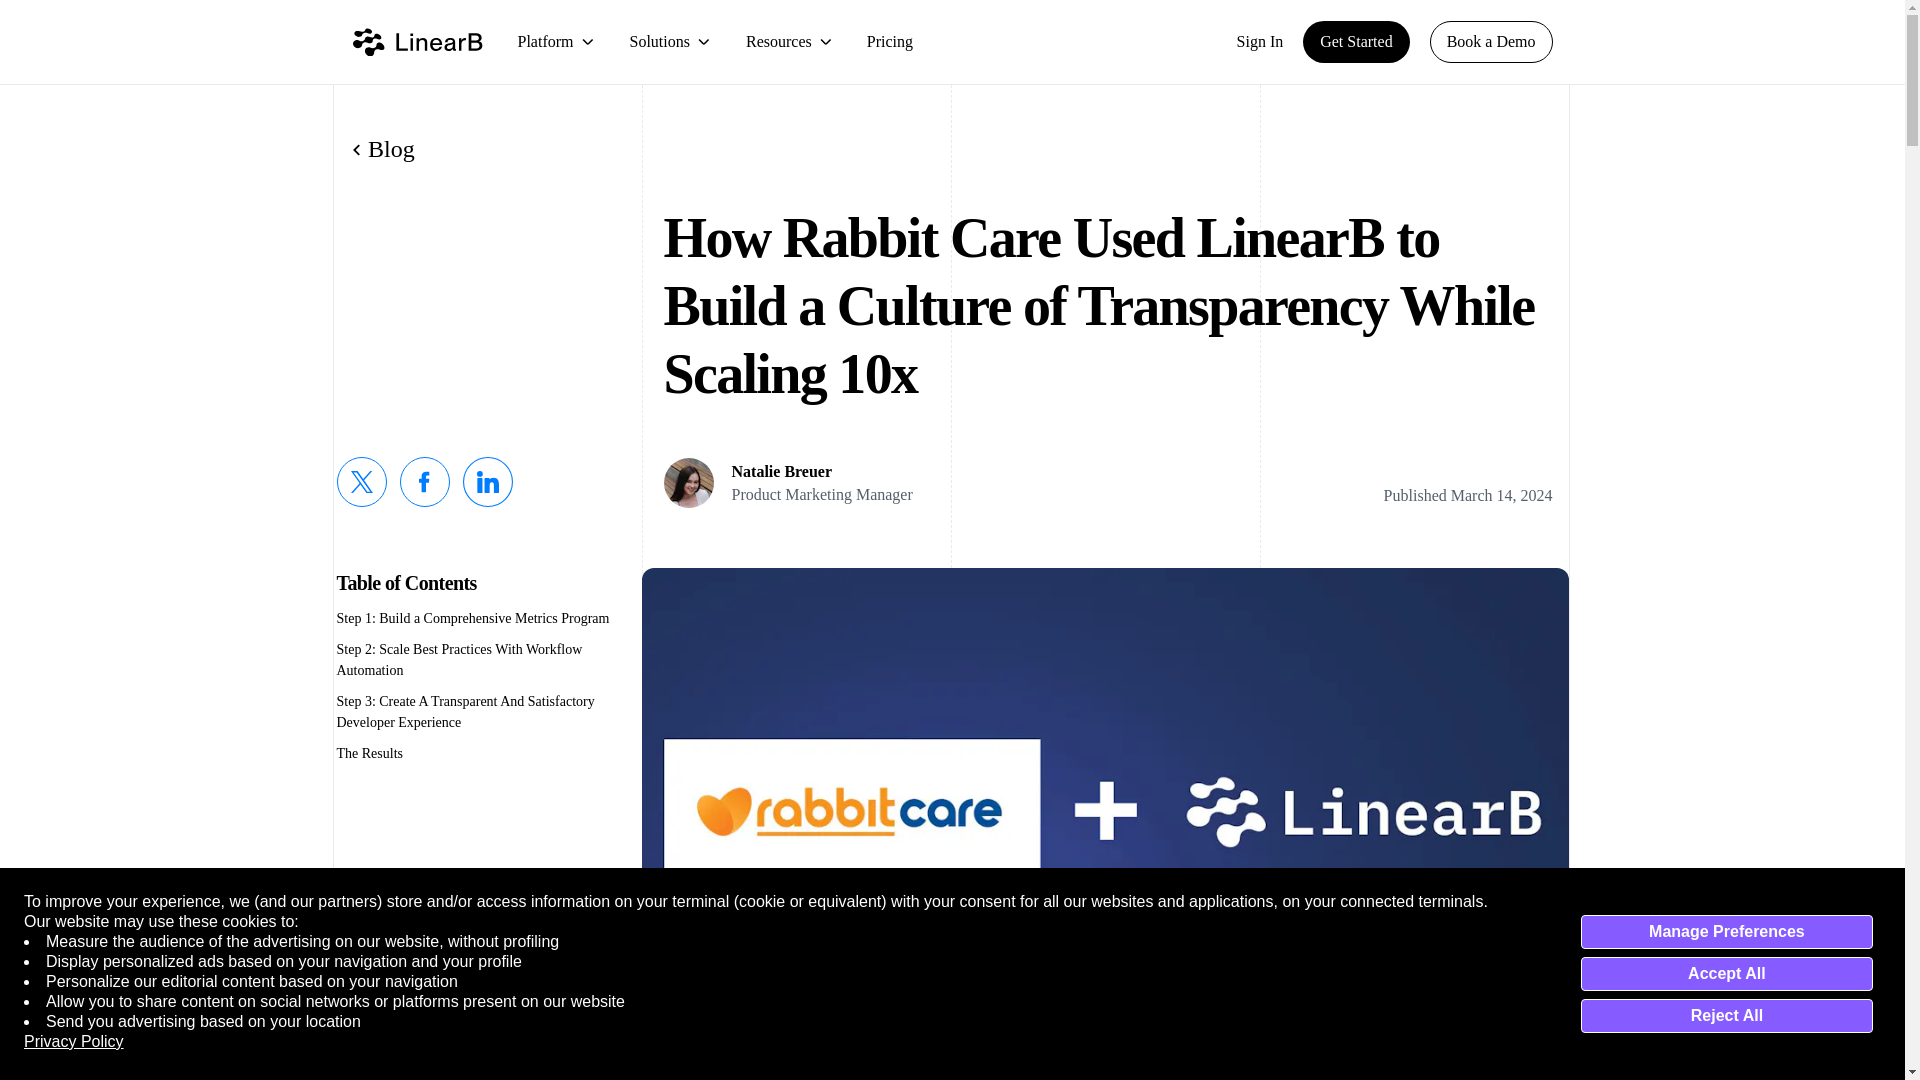 The width and height of the screenshot is (1920, 1080). Describe the element at coordinates (1726, 974) in the screenshot. I see `Accept All` at that location.